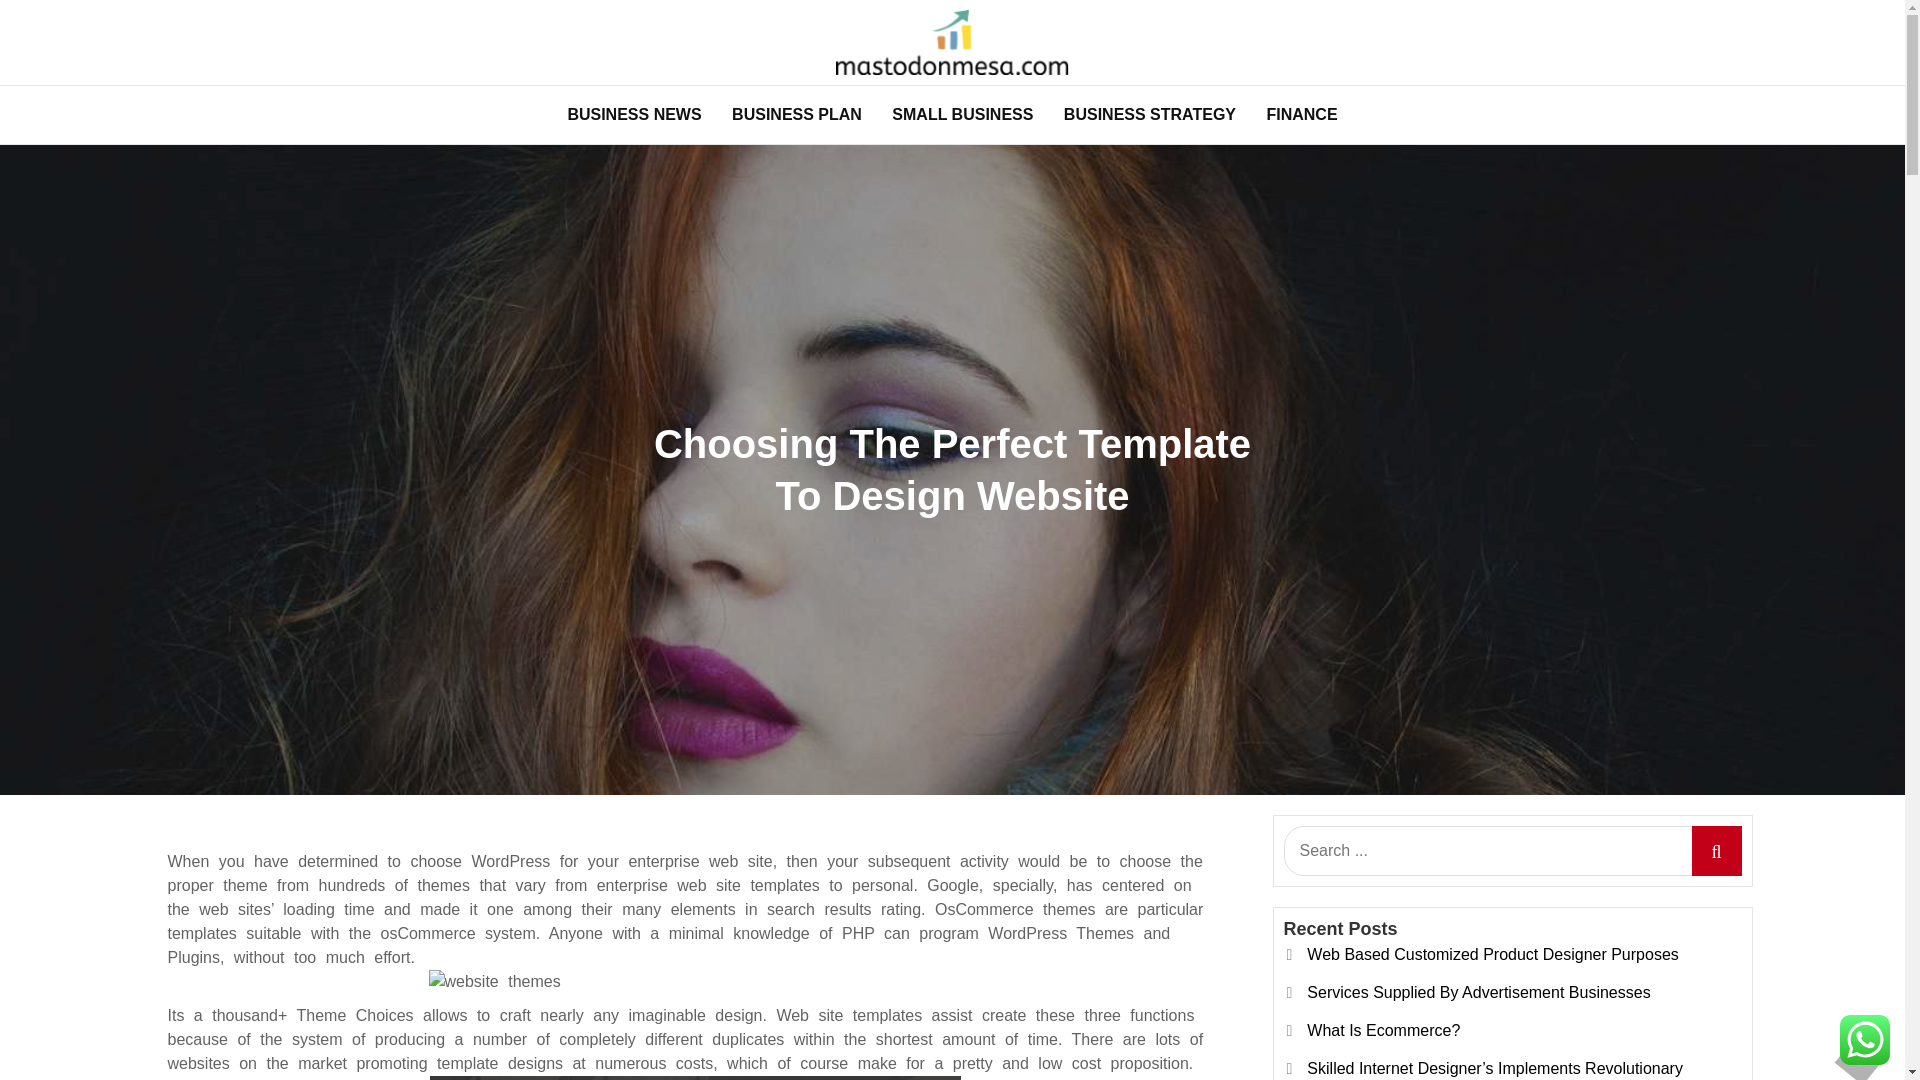  Describe the element at coordinates (1383, 1030) in the screenshot. I see `What Is Ecommerce?` at that location.